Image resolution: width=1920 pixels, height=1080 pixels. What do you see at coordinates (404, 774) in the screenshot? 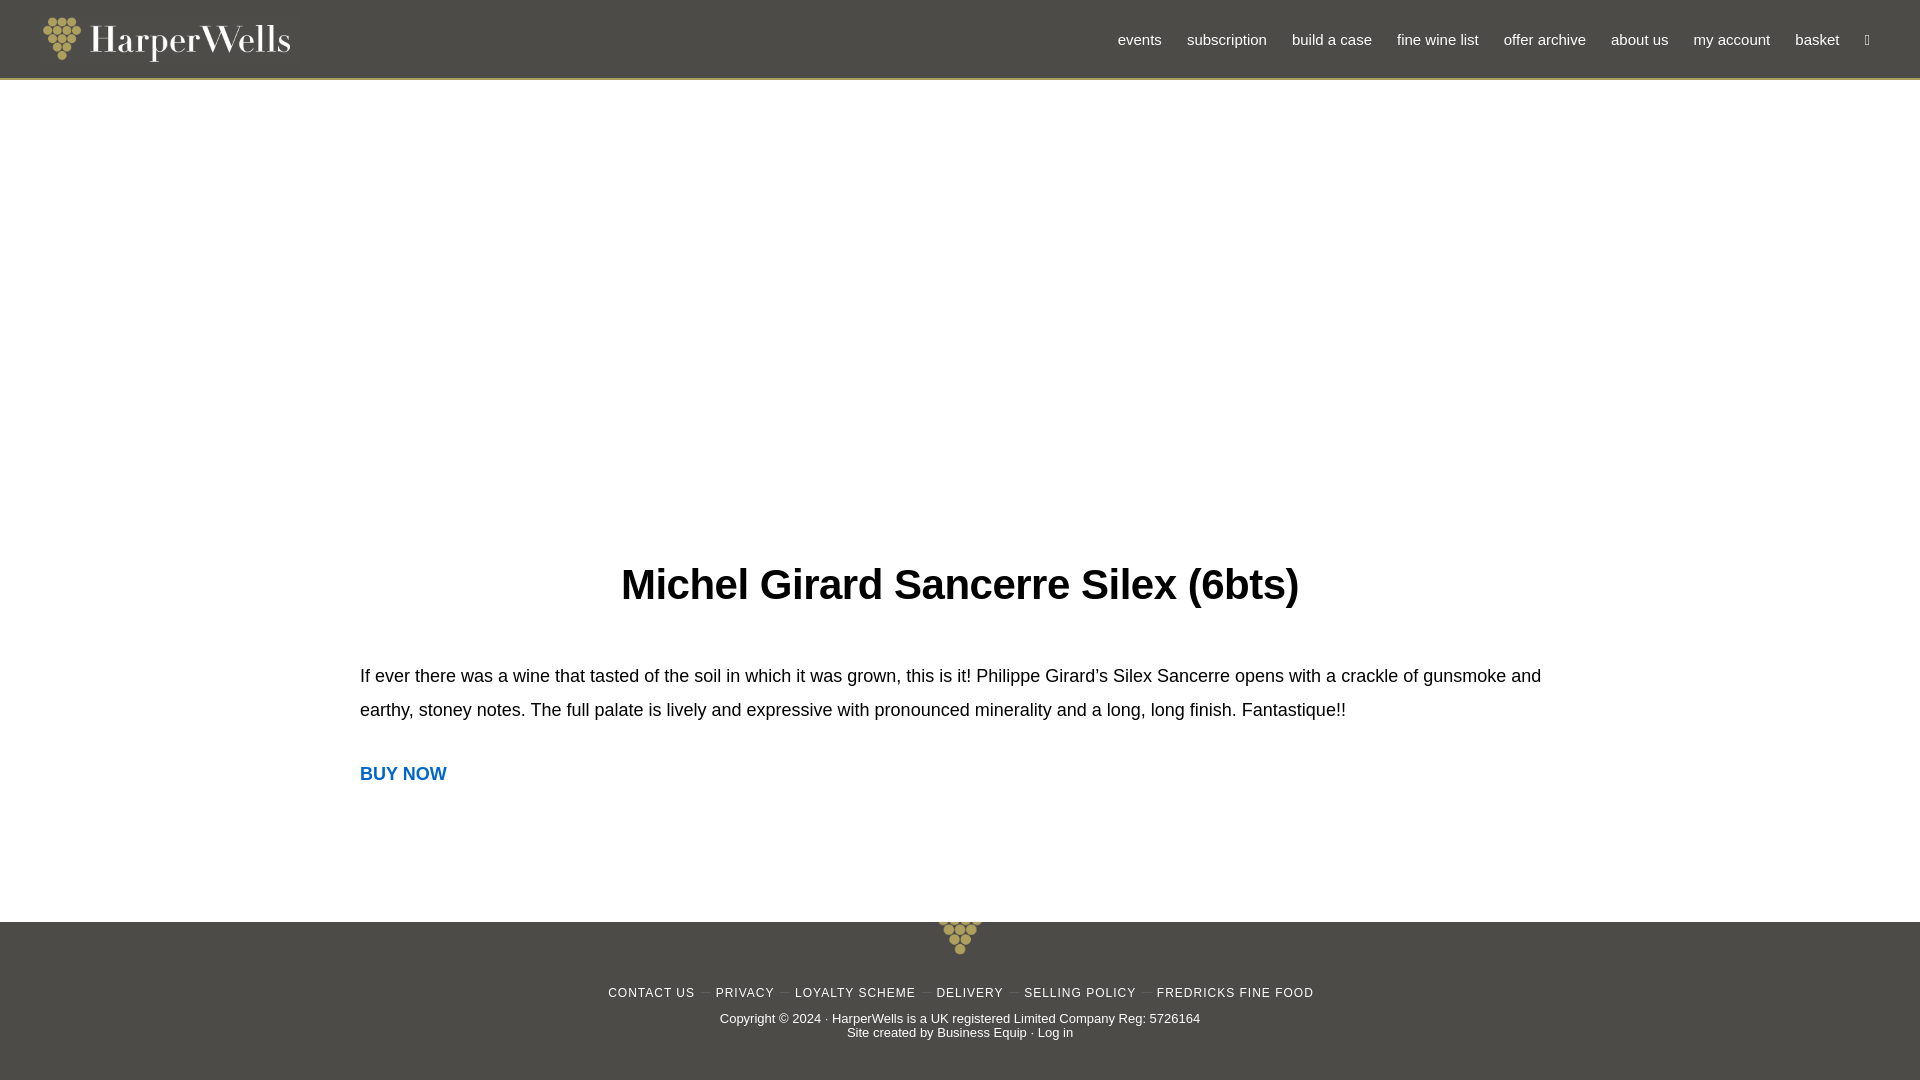
I see `BUY NOW` at bounding box center [404, 774].